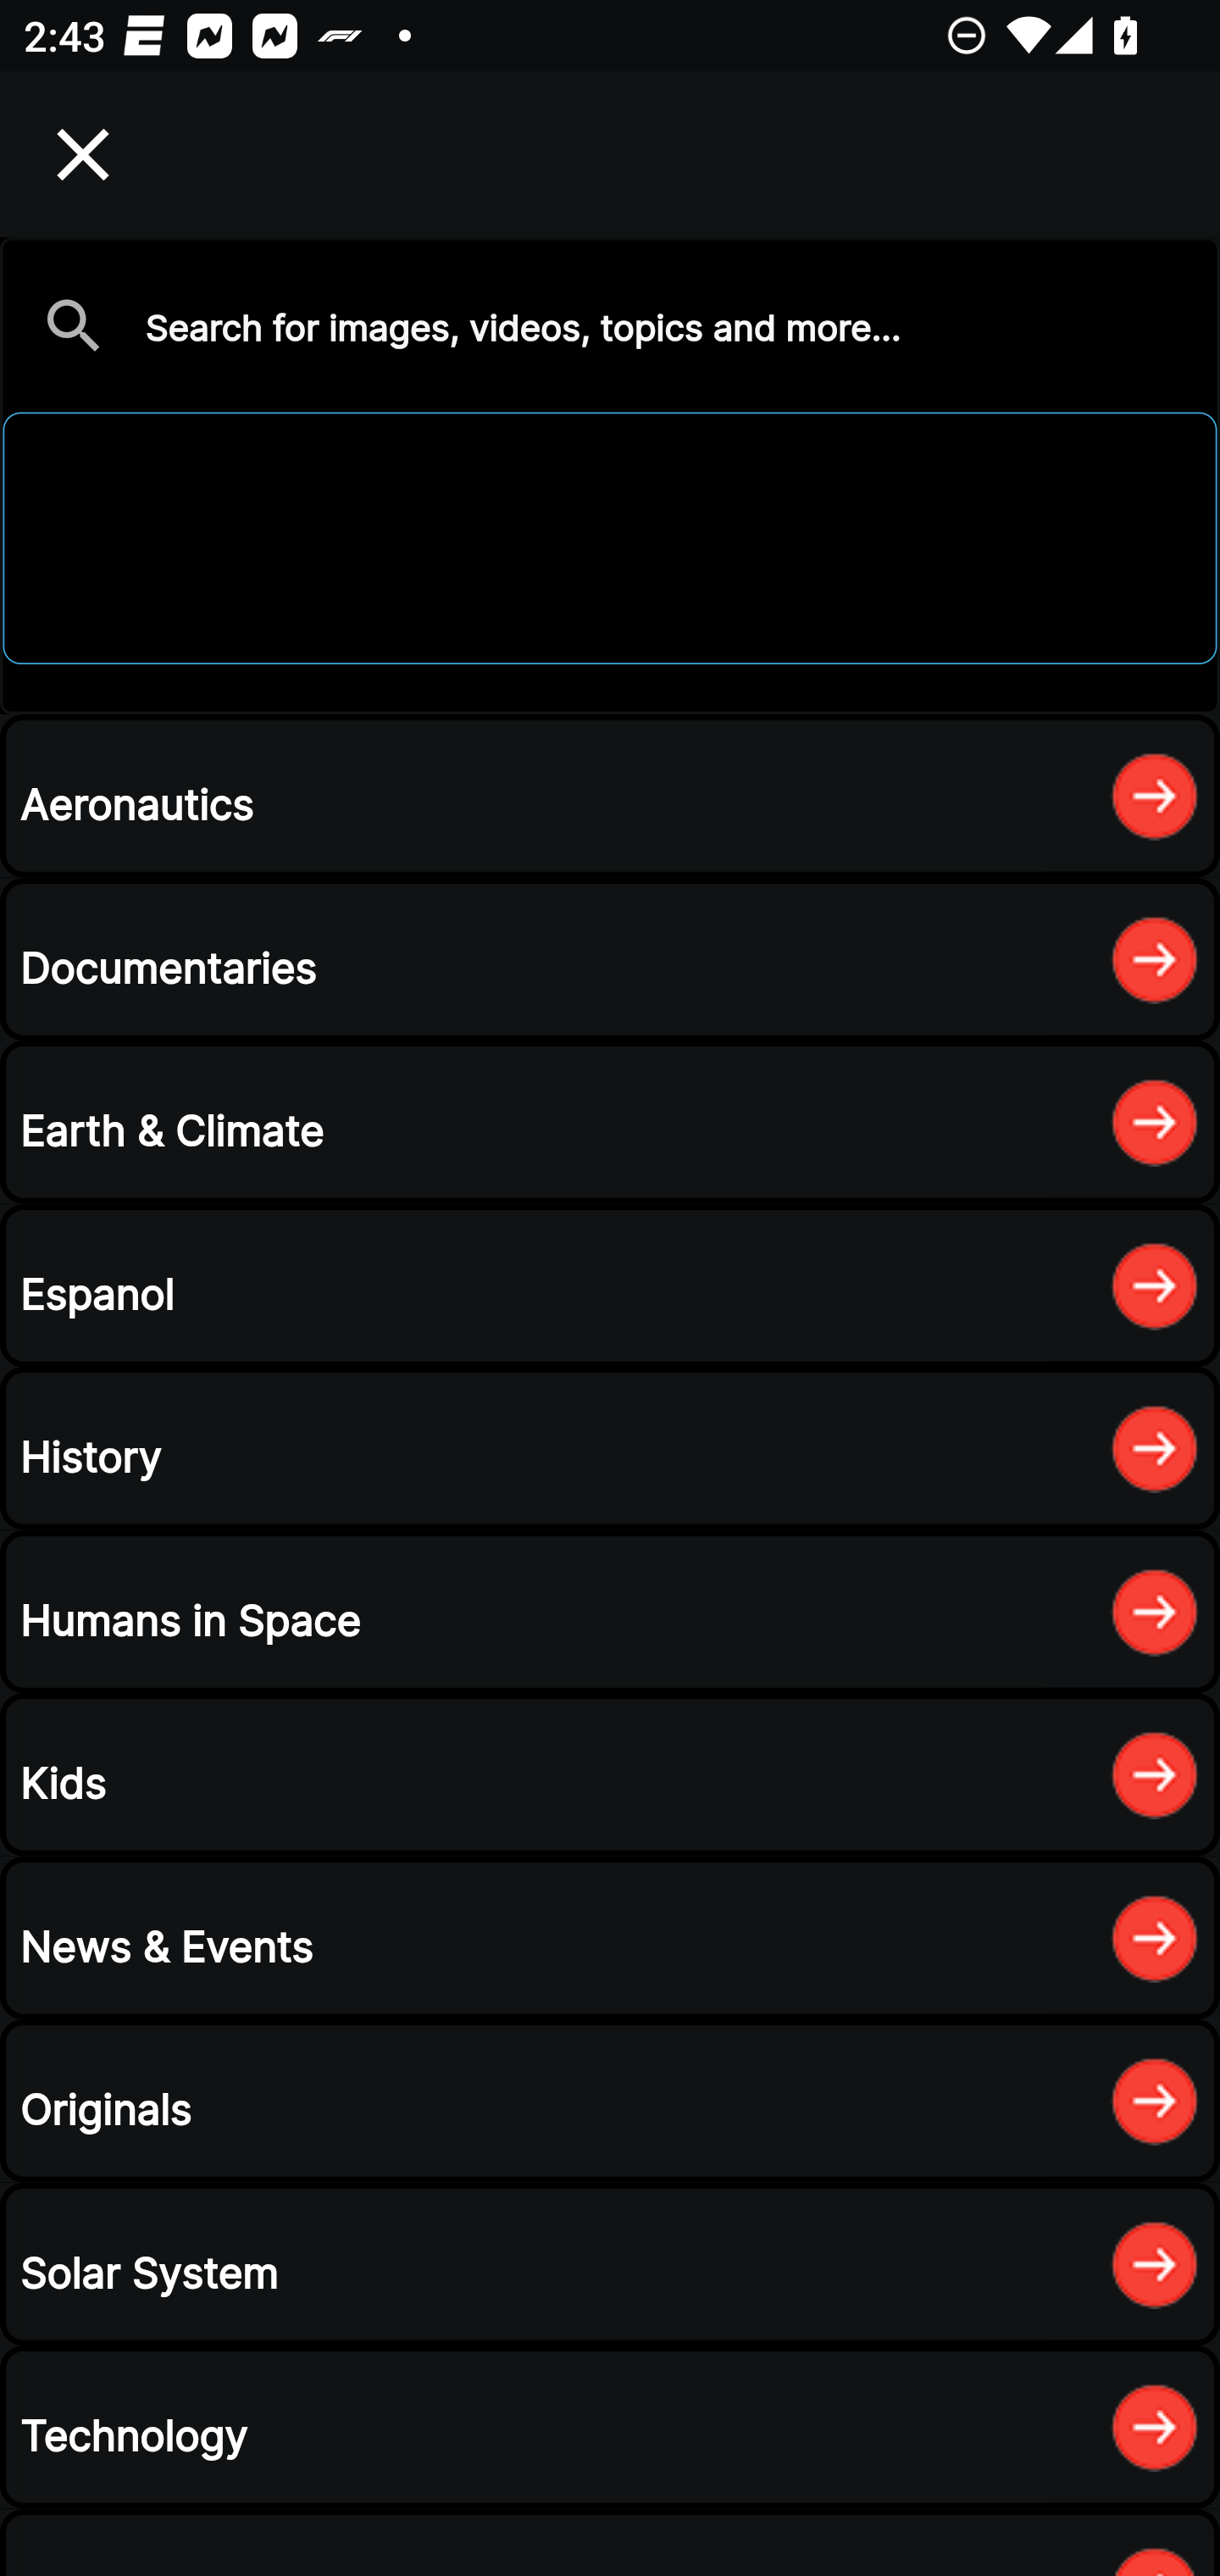 The width and height of the screenshot is (1220, 2576). What do you see at coordinates (610, 2100) in the screenshot?
I see `Originals` at bounding box center [610, 2100].